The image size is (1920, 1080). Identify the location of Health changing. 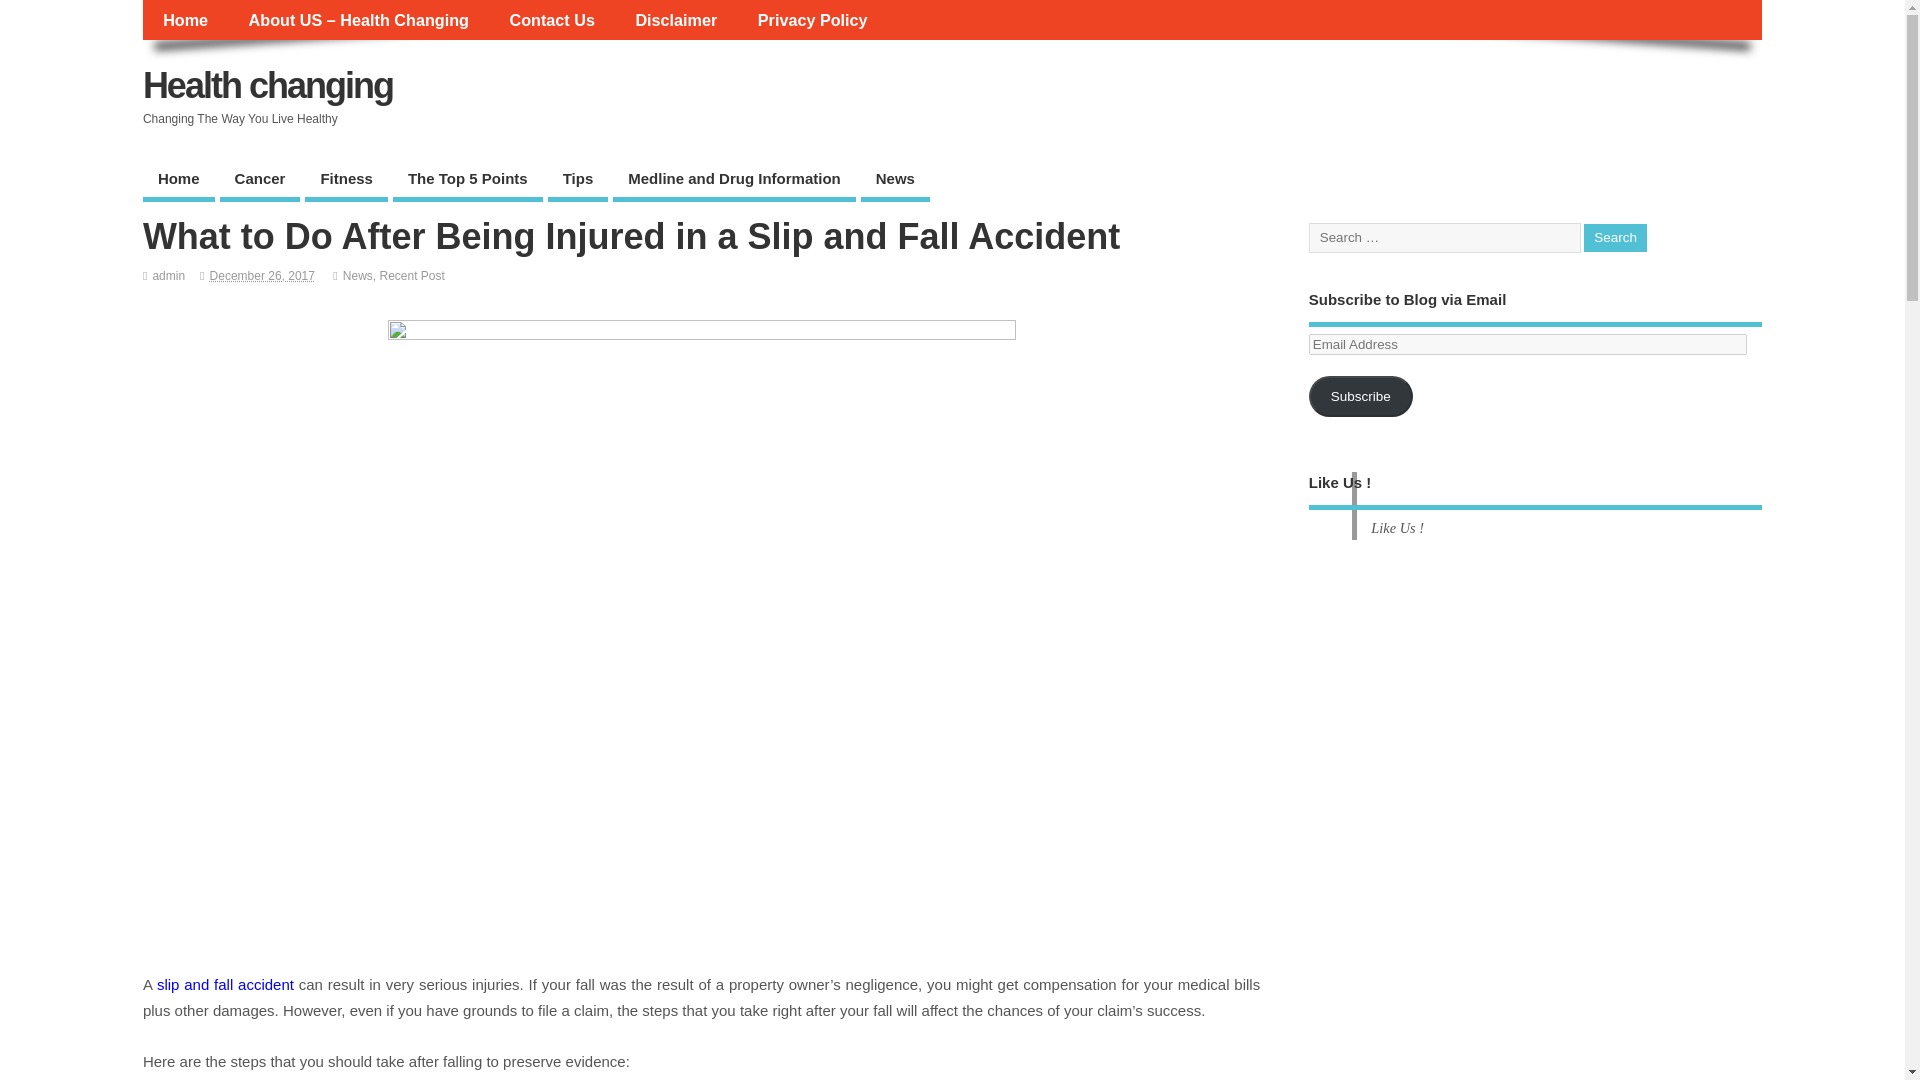
(268, 84).